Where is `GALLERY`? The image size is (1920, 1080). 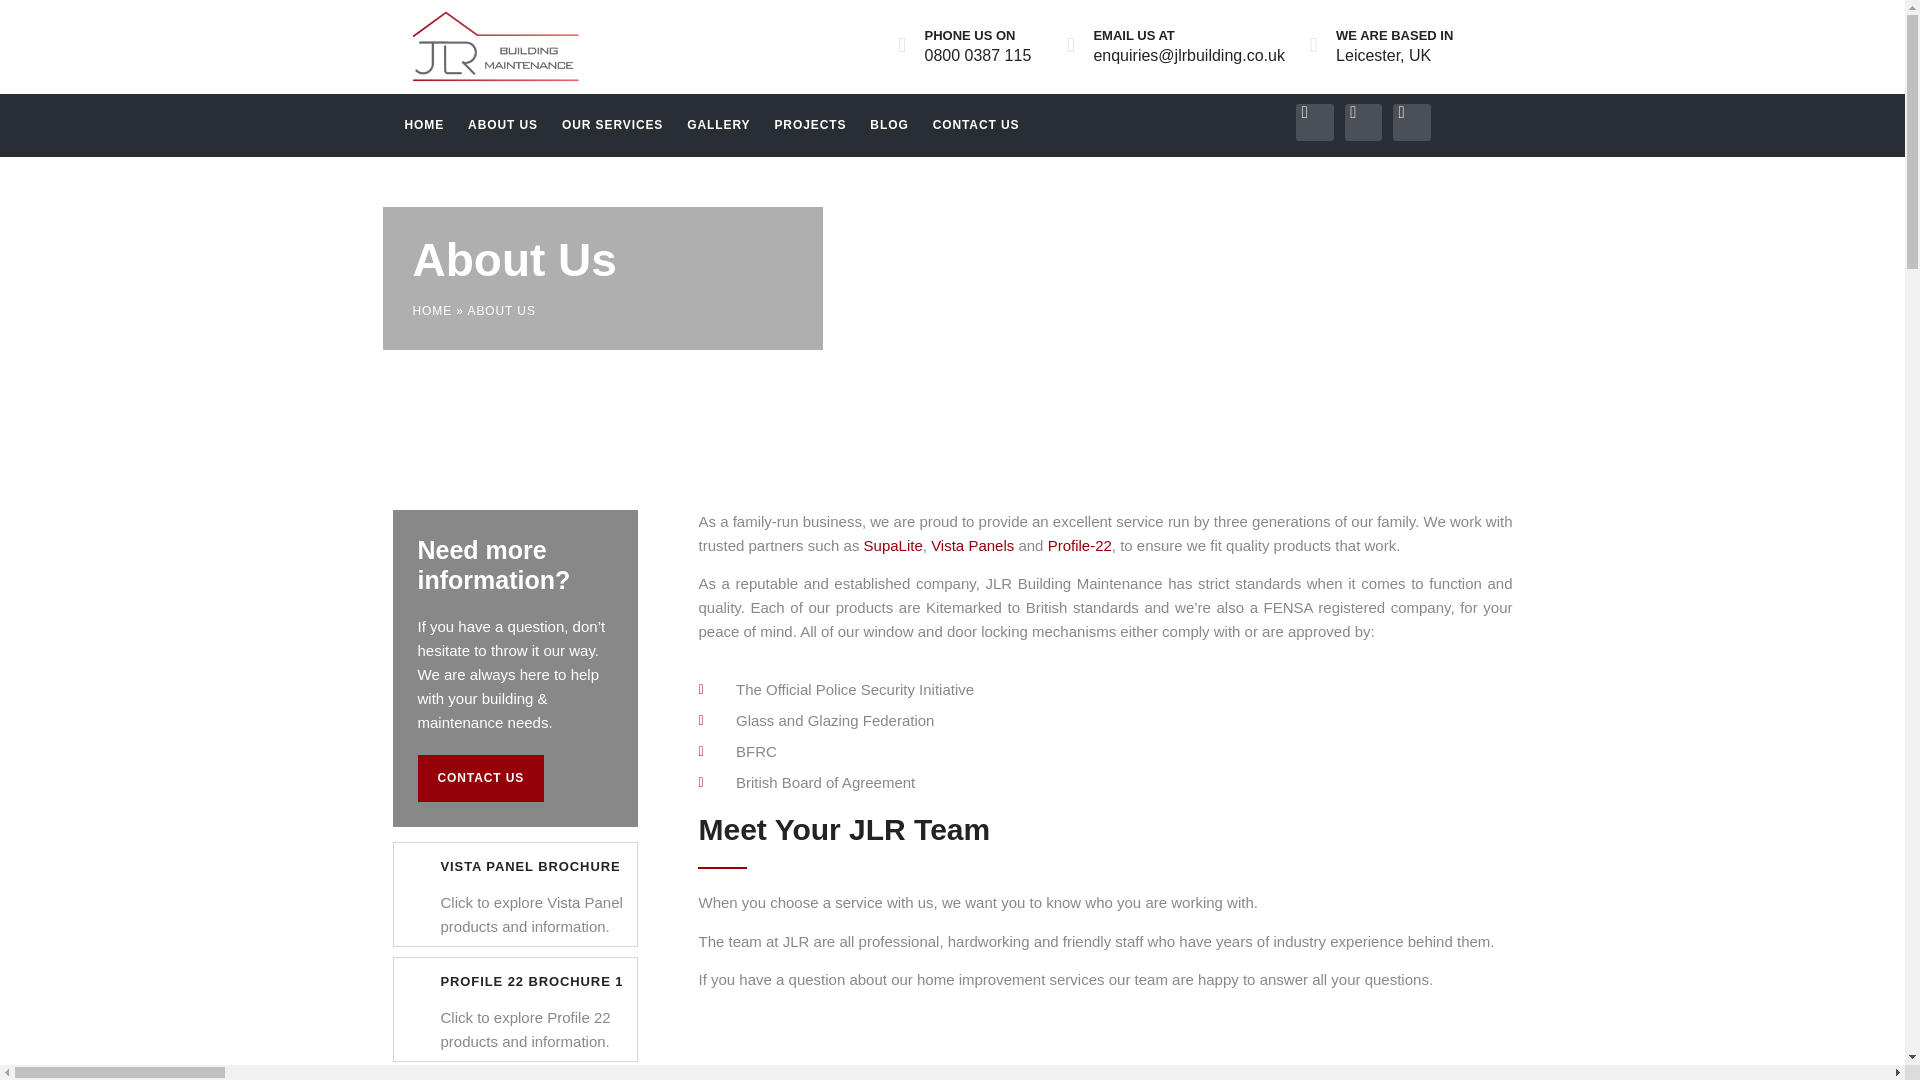 GALLERY is located at coordinates (718, 124).